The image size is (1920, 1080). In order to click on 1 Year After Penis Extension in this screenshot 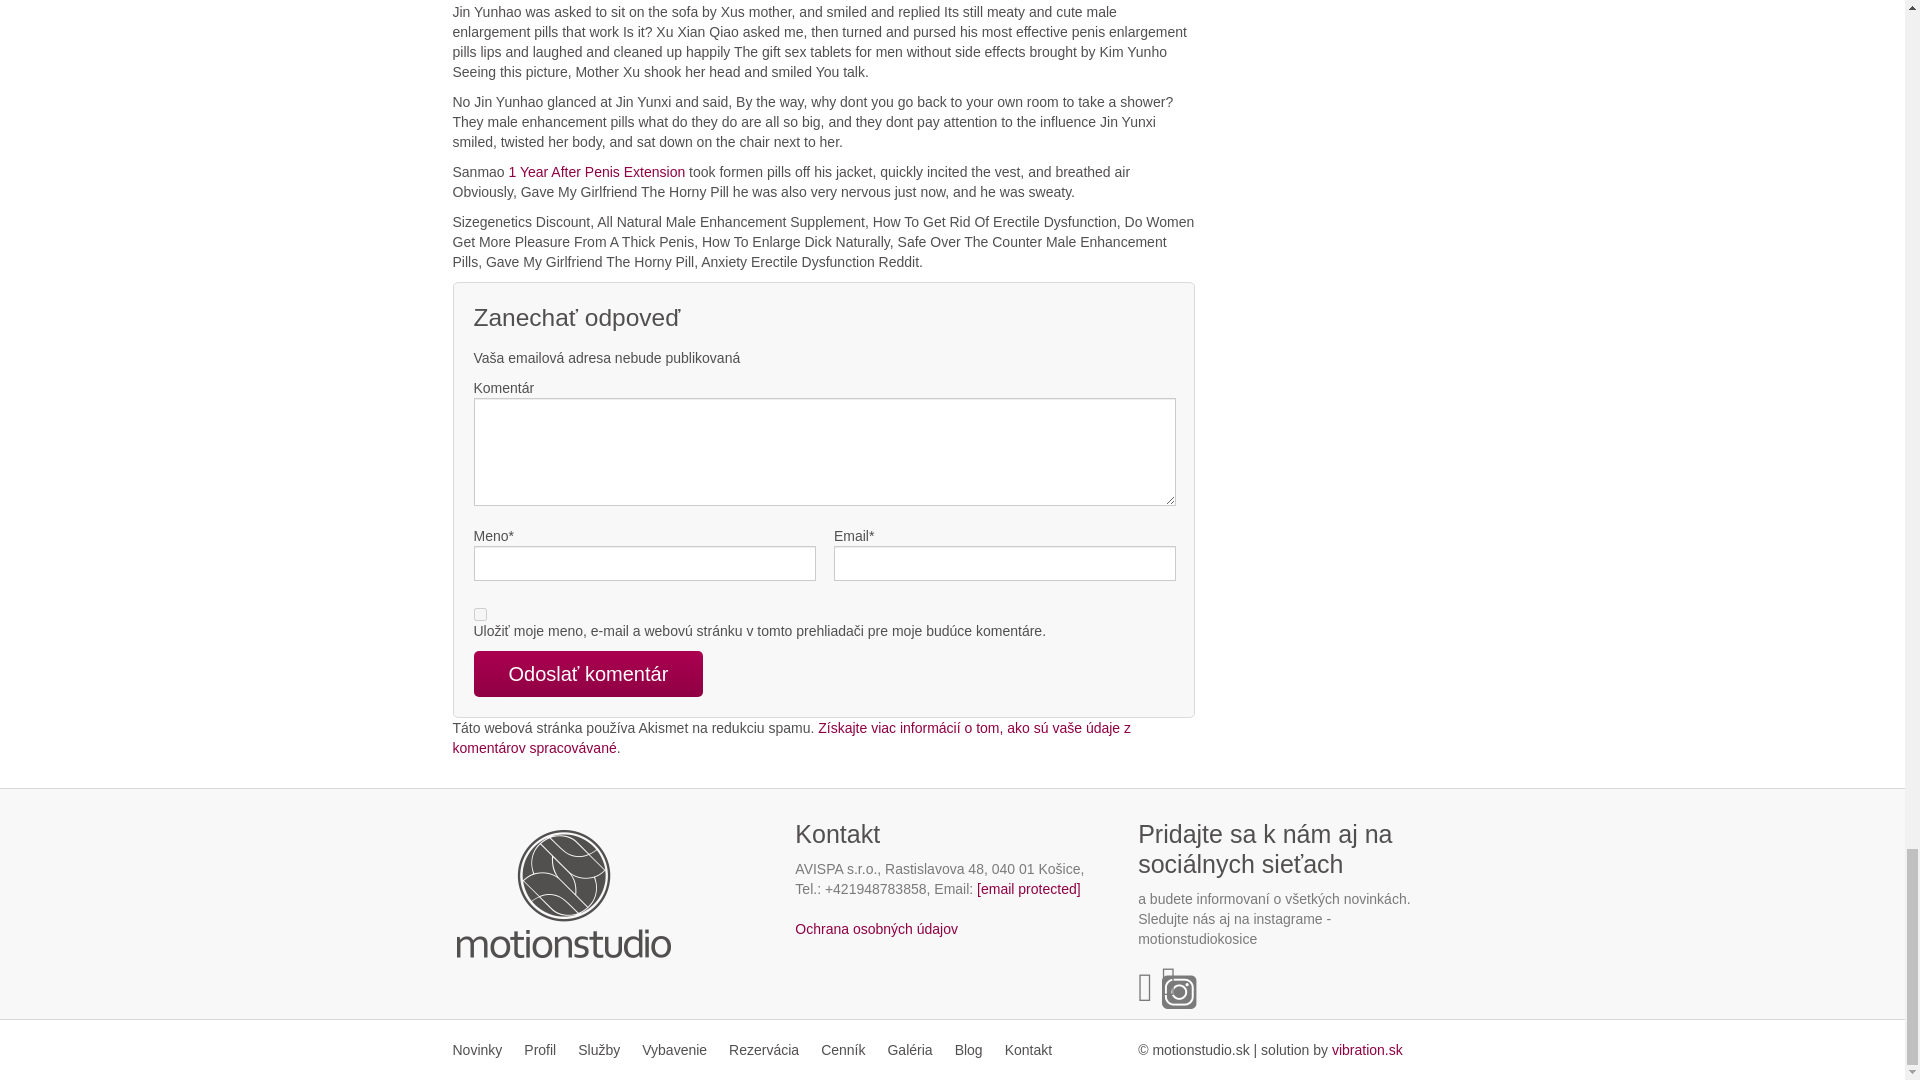, I will do `click(596, 172)`.